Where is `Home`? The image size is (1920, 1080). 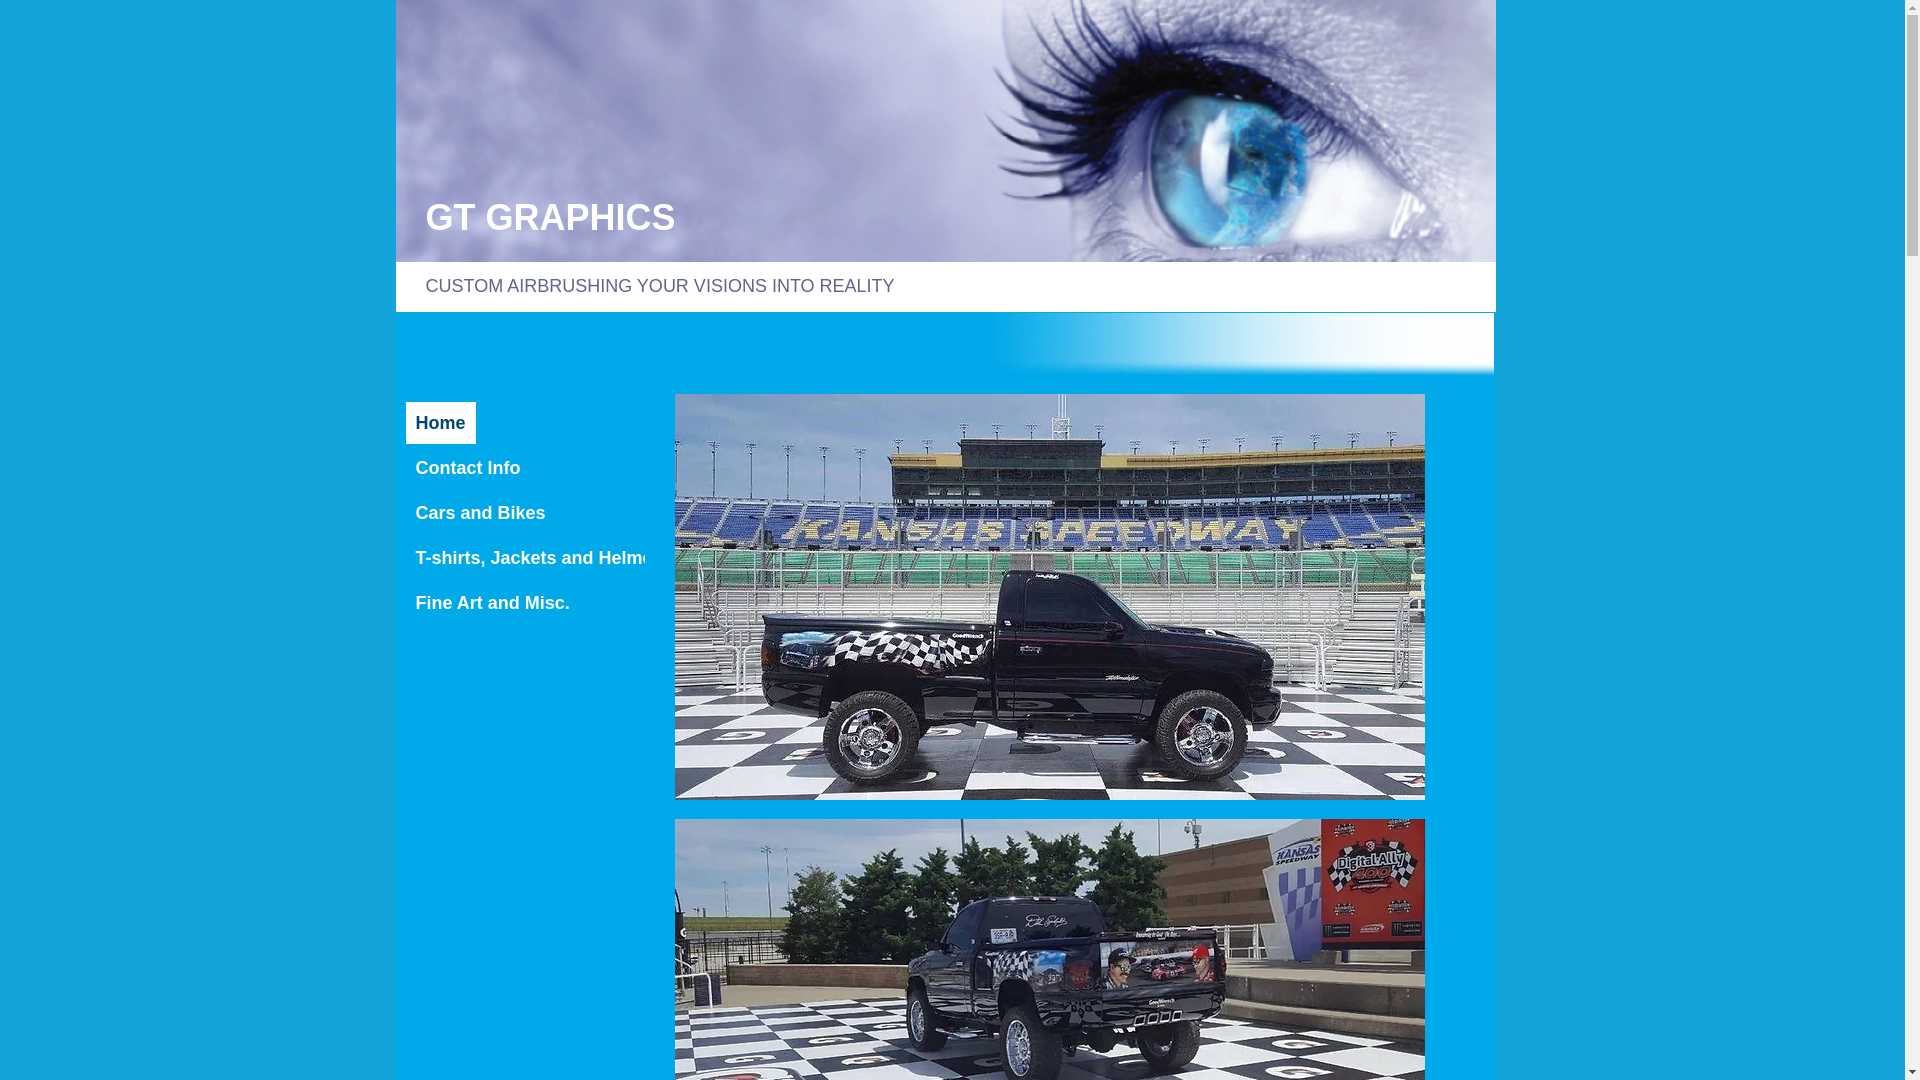 Home is located at coordinates (441, 423).